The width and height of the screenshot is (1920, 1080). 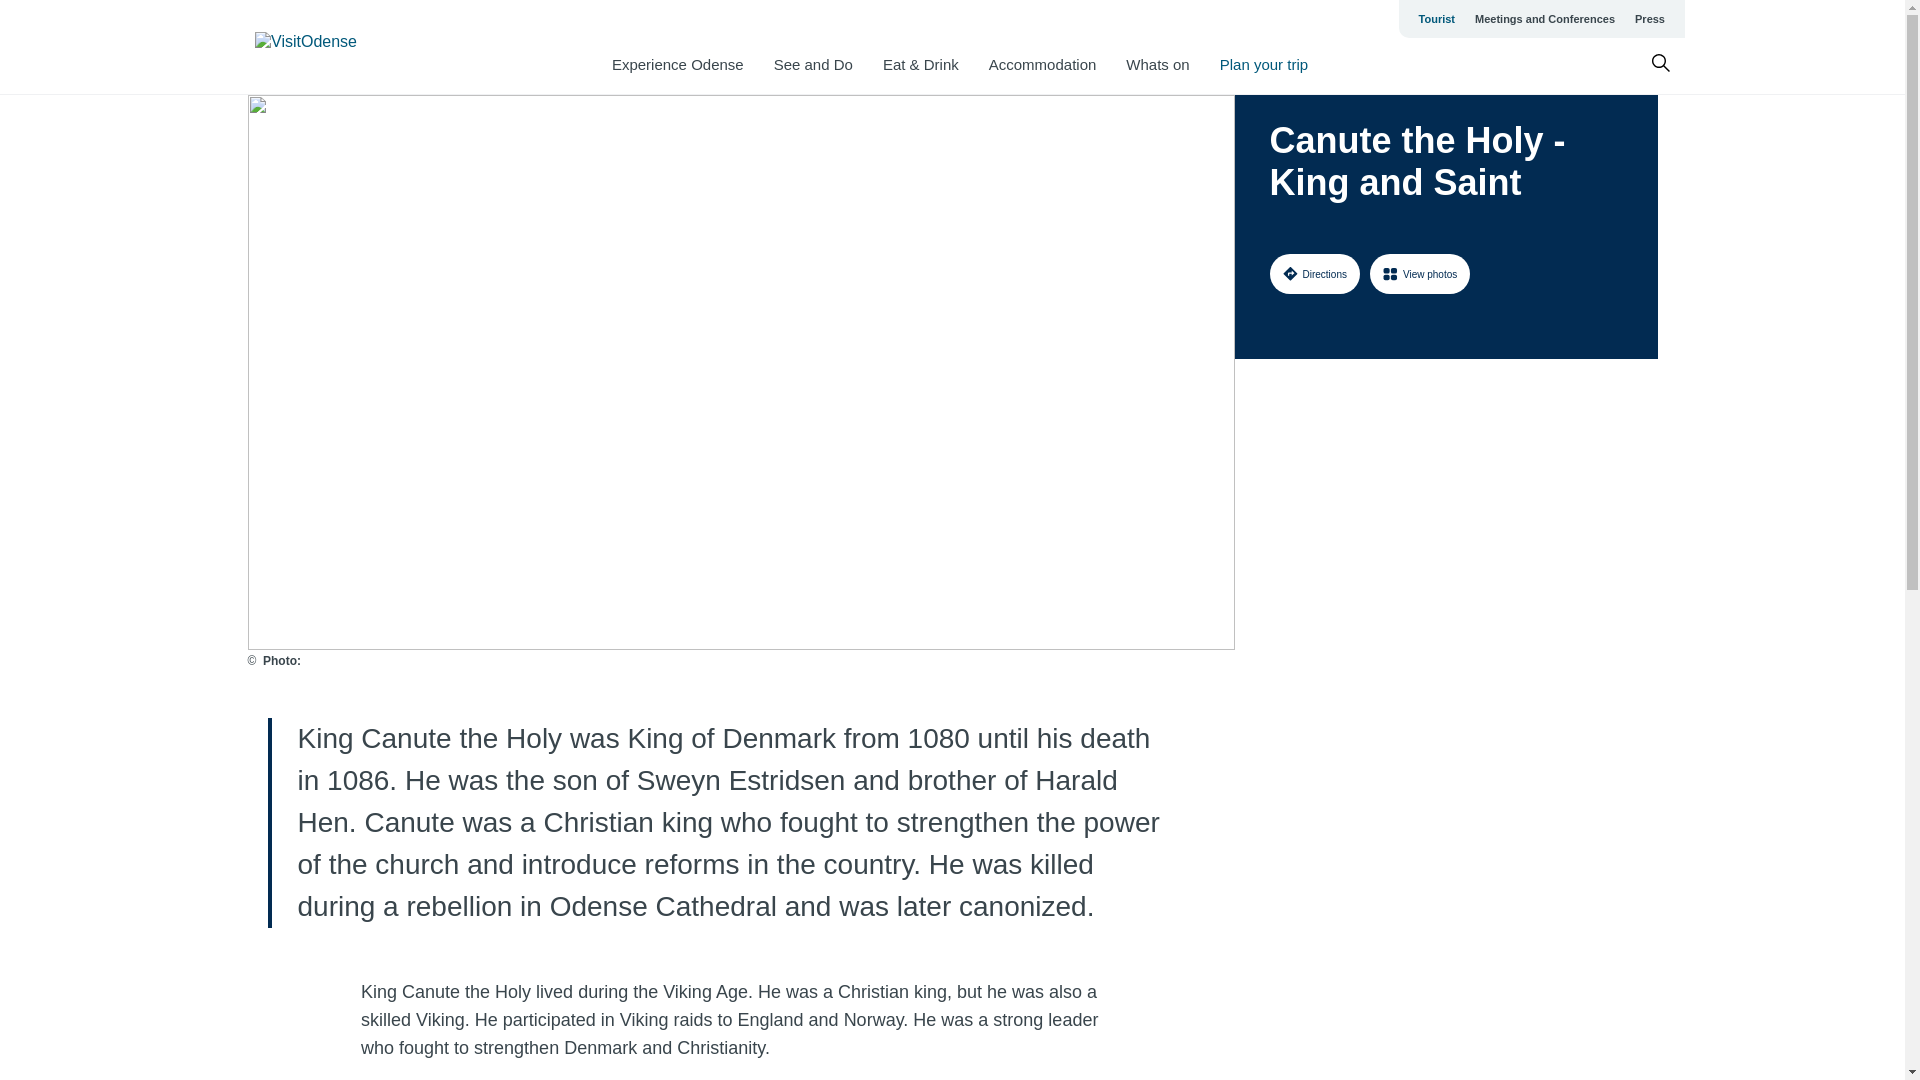 What do you see at coordinates (678, 64) in the screenshot?
I see `Experience Odense` at bounding box center [678, 64].